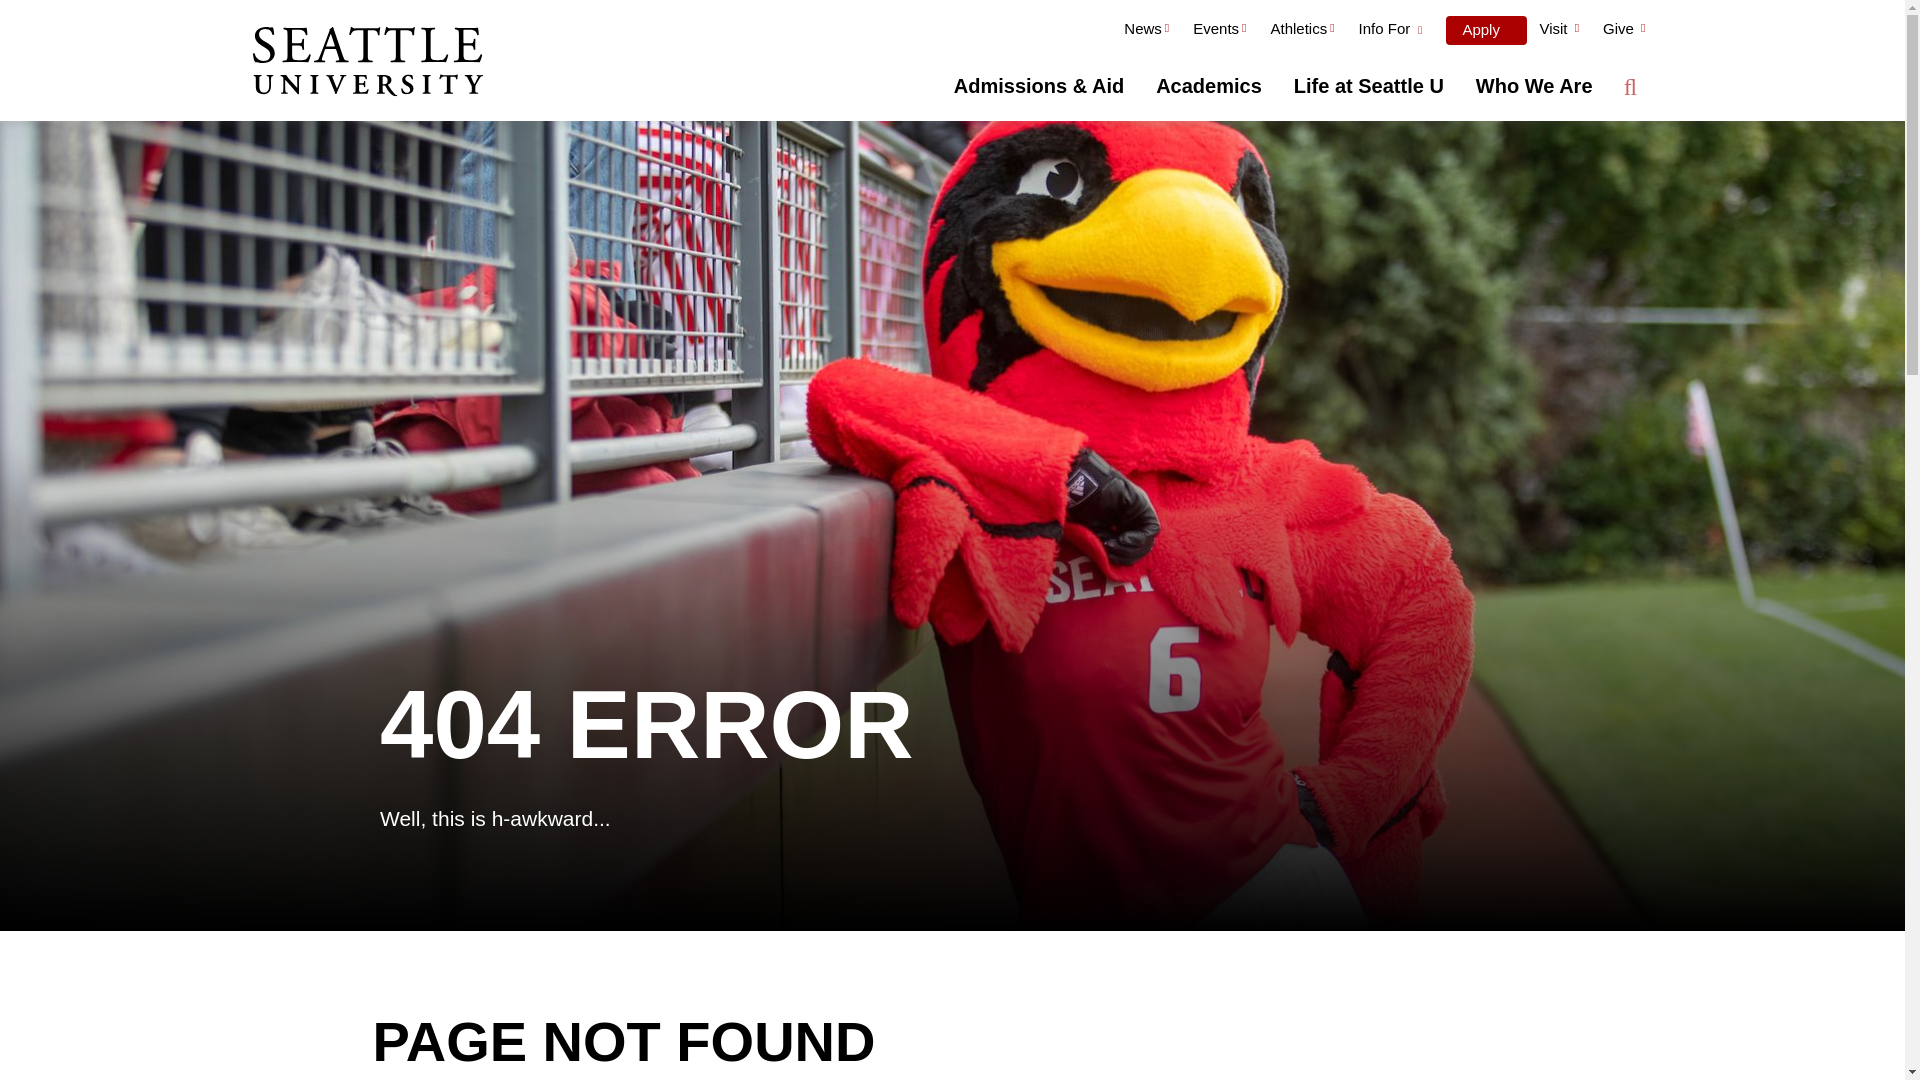 This screenshot has height=1080, width=1920. Describe the element at coordinates (1209, 86) in the screenshot. I see `Academics` at that location.